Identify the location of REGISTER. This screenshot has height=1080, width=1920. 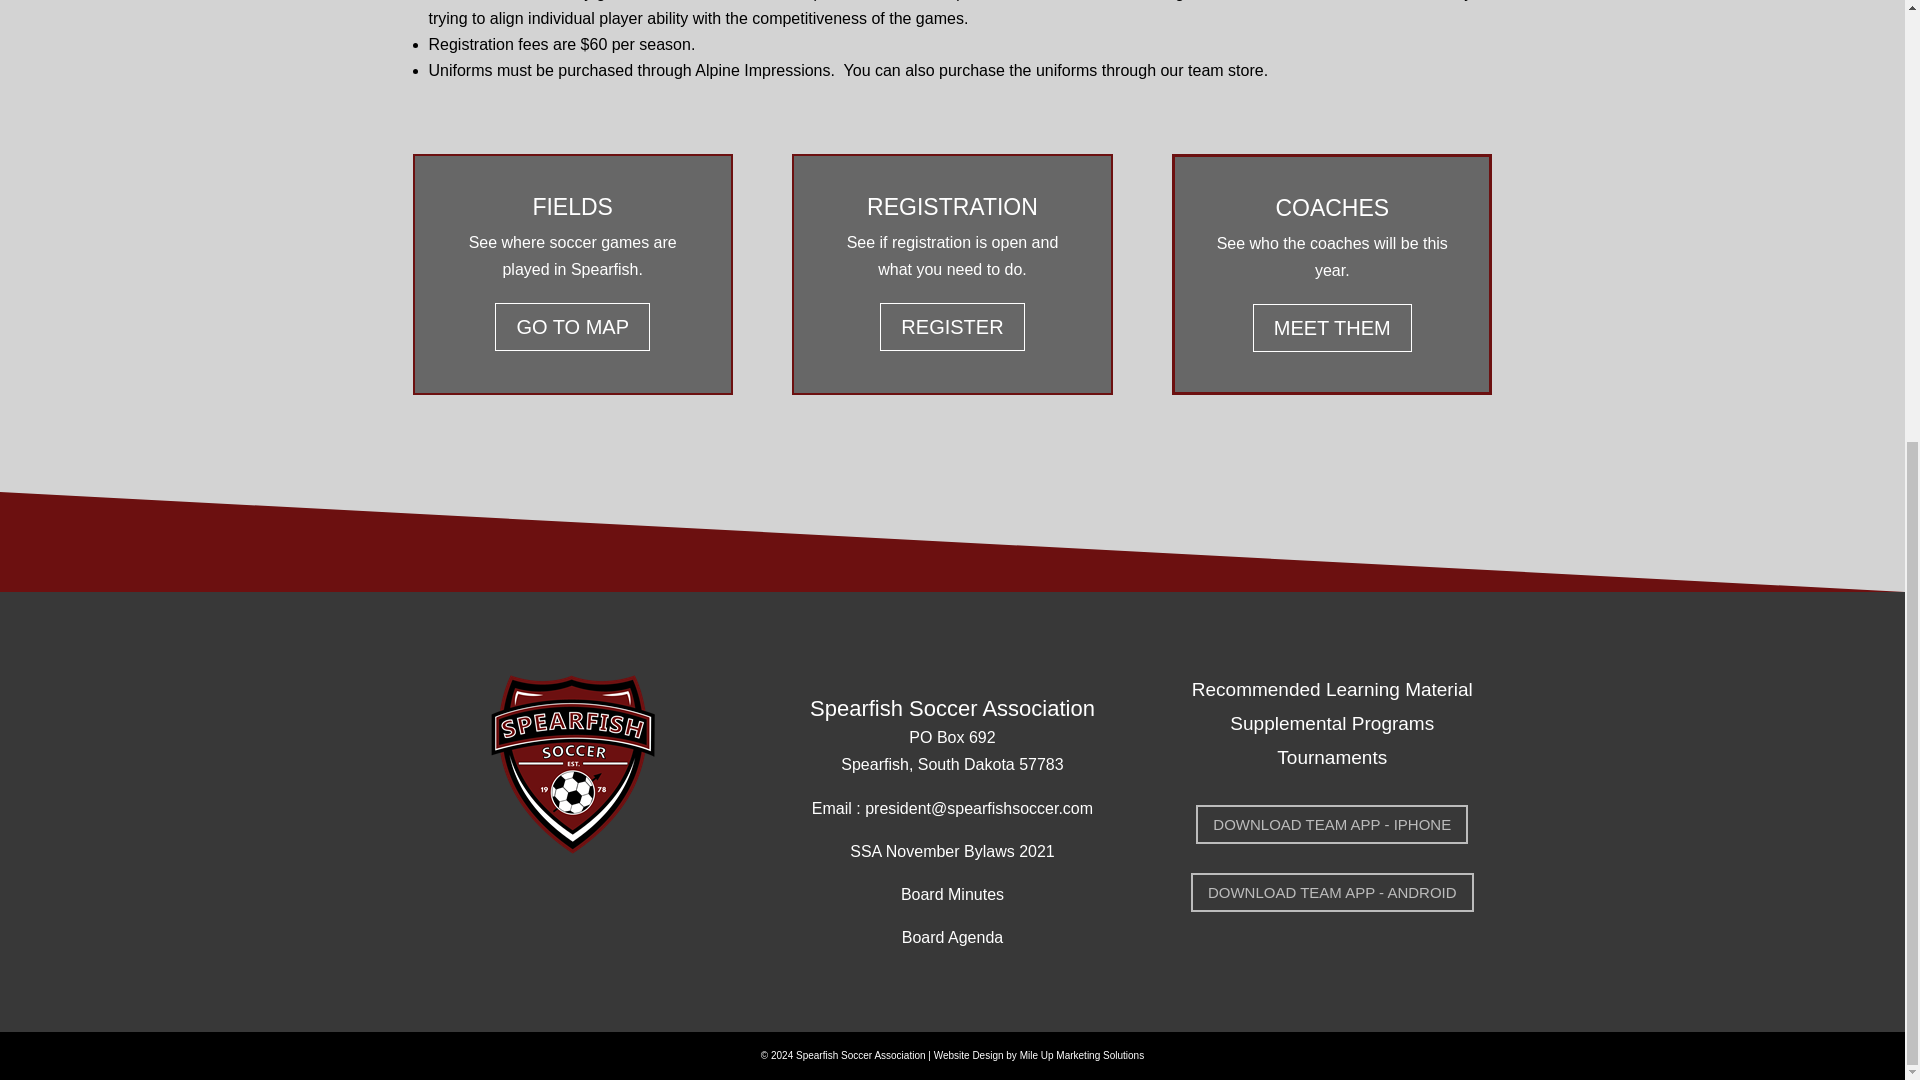
(951, 327).